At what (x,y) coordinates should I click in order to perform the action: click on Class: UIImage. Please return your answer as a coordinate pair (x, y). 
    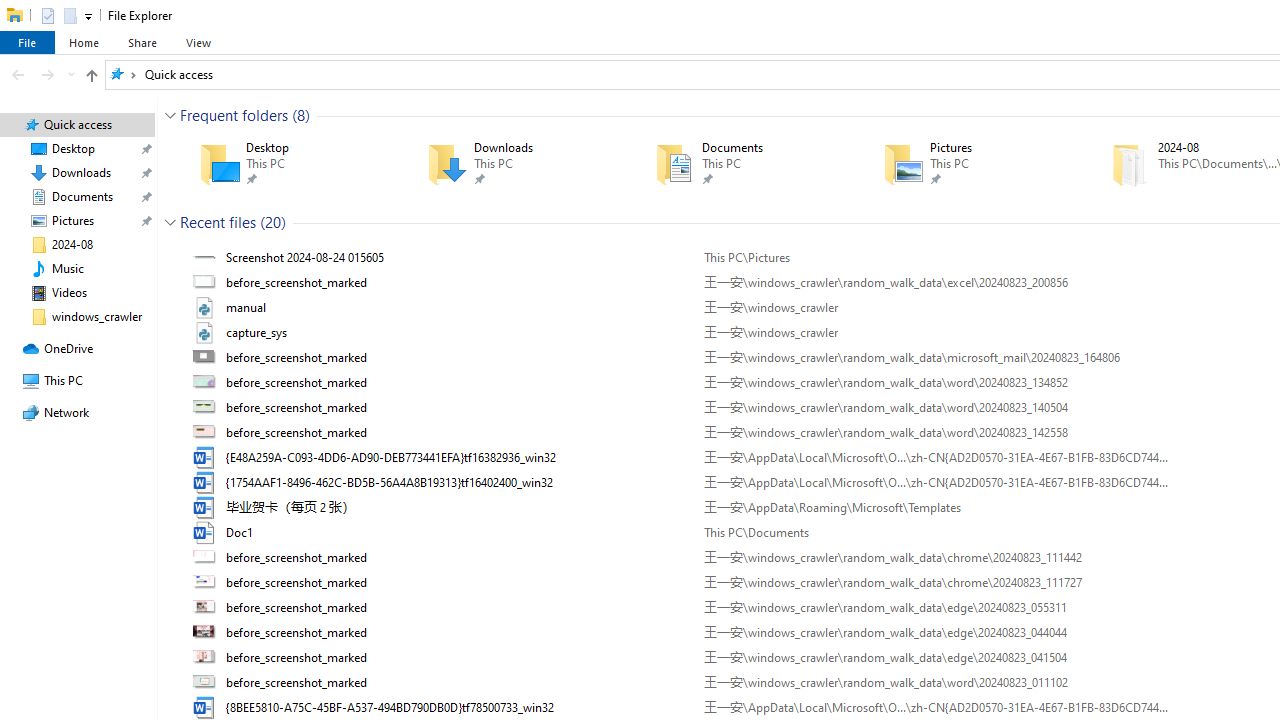
    Looking at the image, I should click on (206, 683).